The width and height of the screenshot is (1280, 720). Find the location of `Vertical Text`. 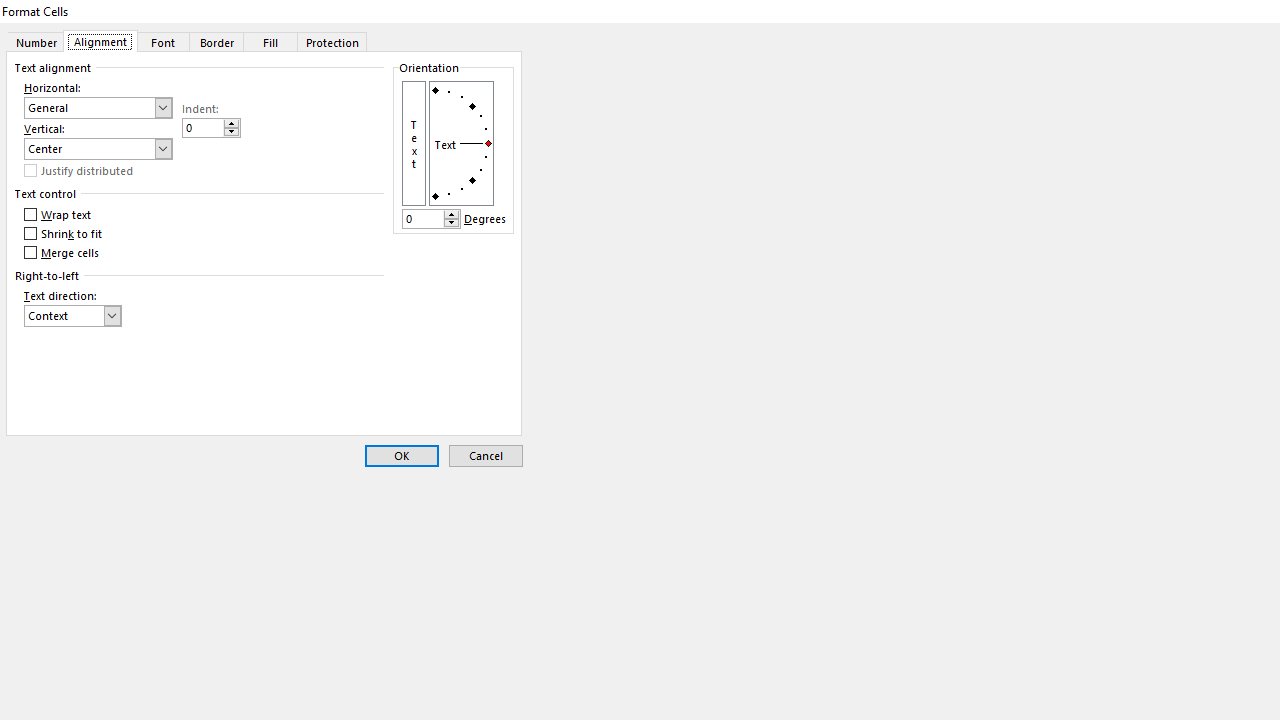

Vertical Text is located at coordinates (414, 142).